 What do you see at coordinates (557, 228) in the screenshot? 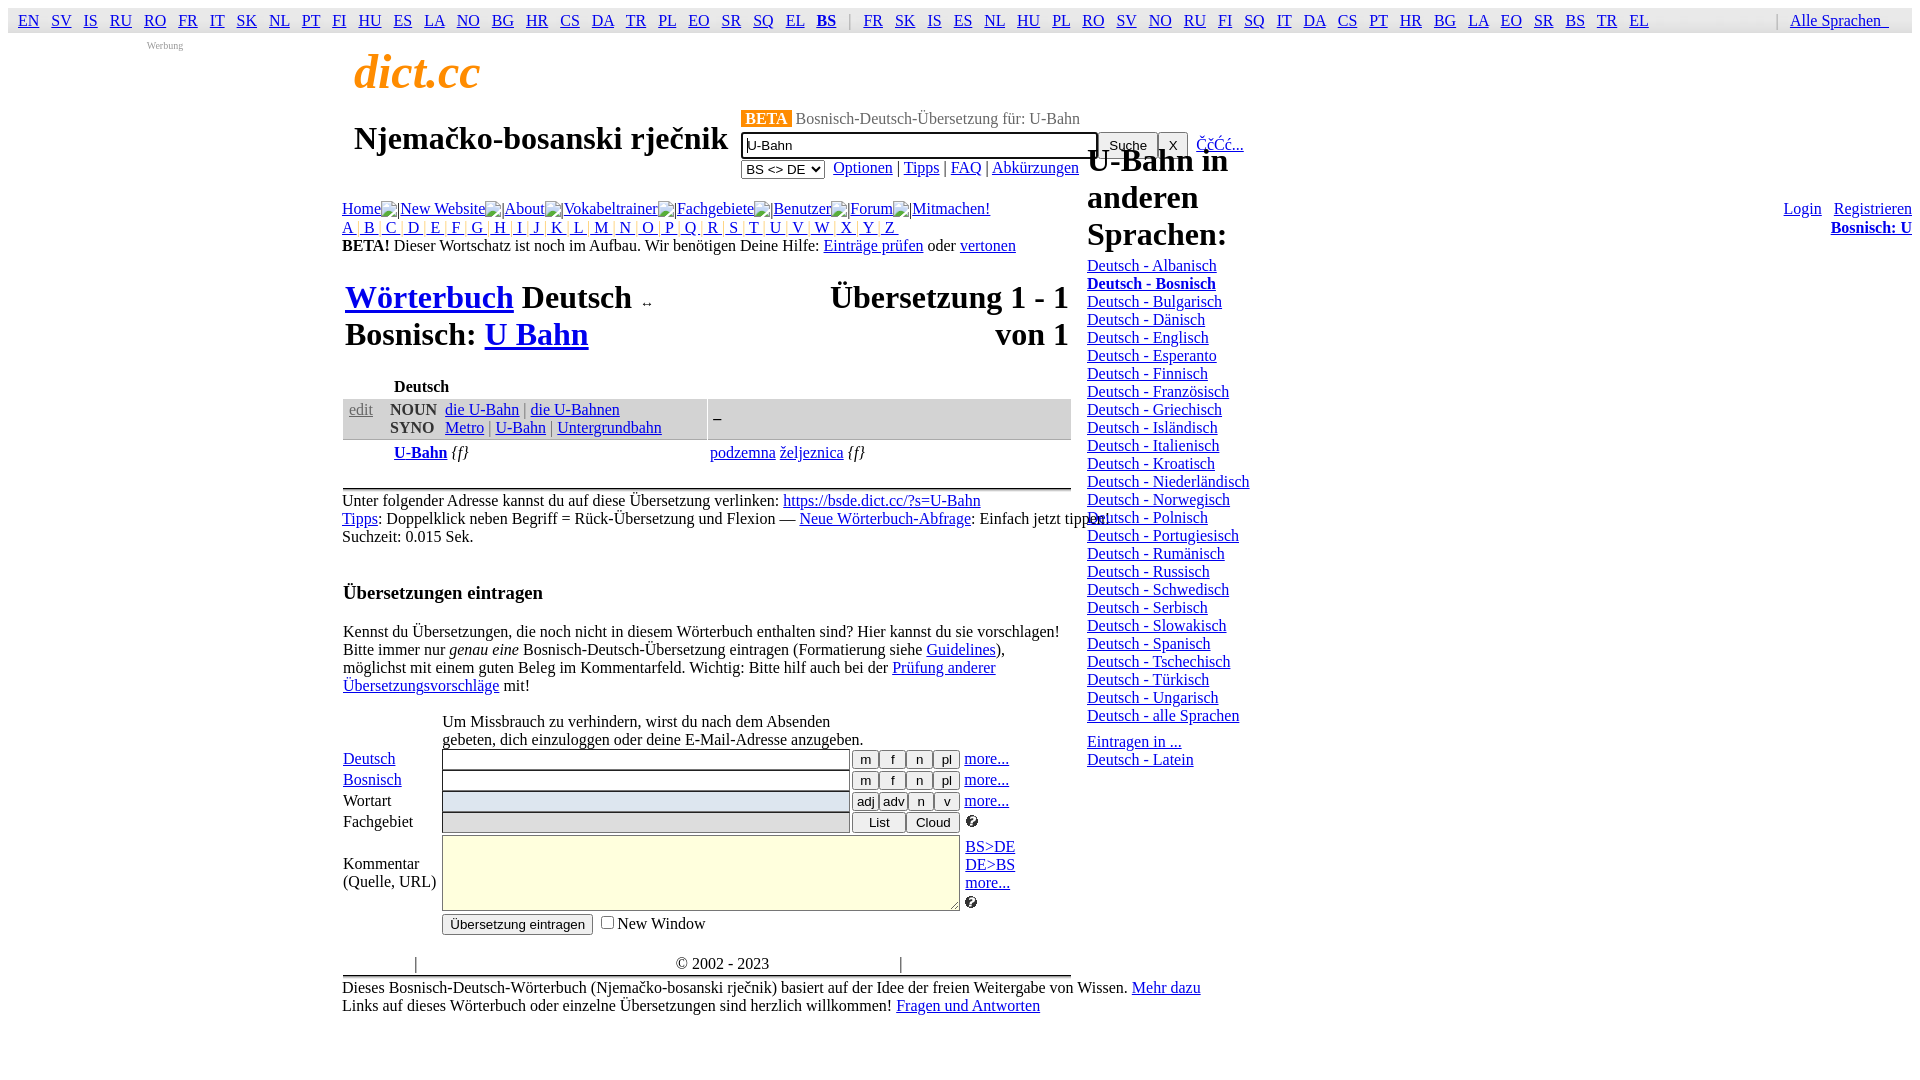
I see `K` at bounding box center [557, 228].